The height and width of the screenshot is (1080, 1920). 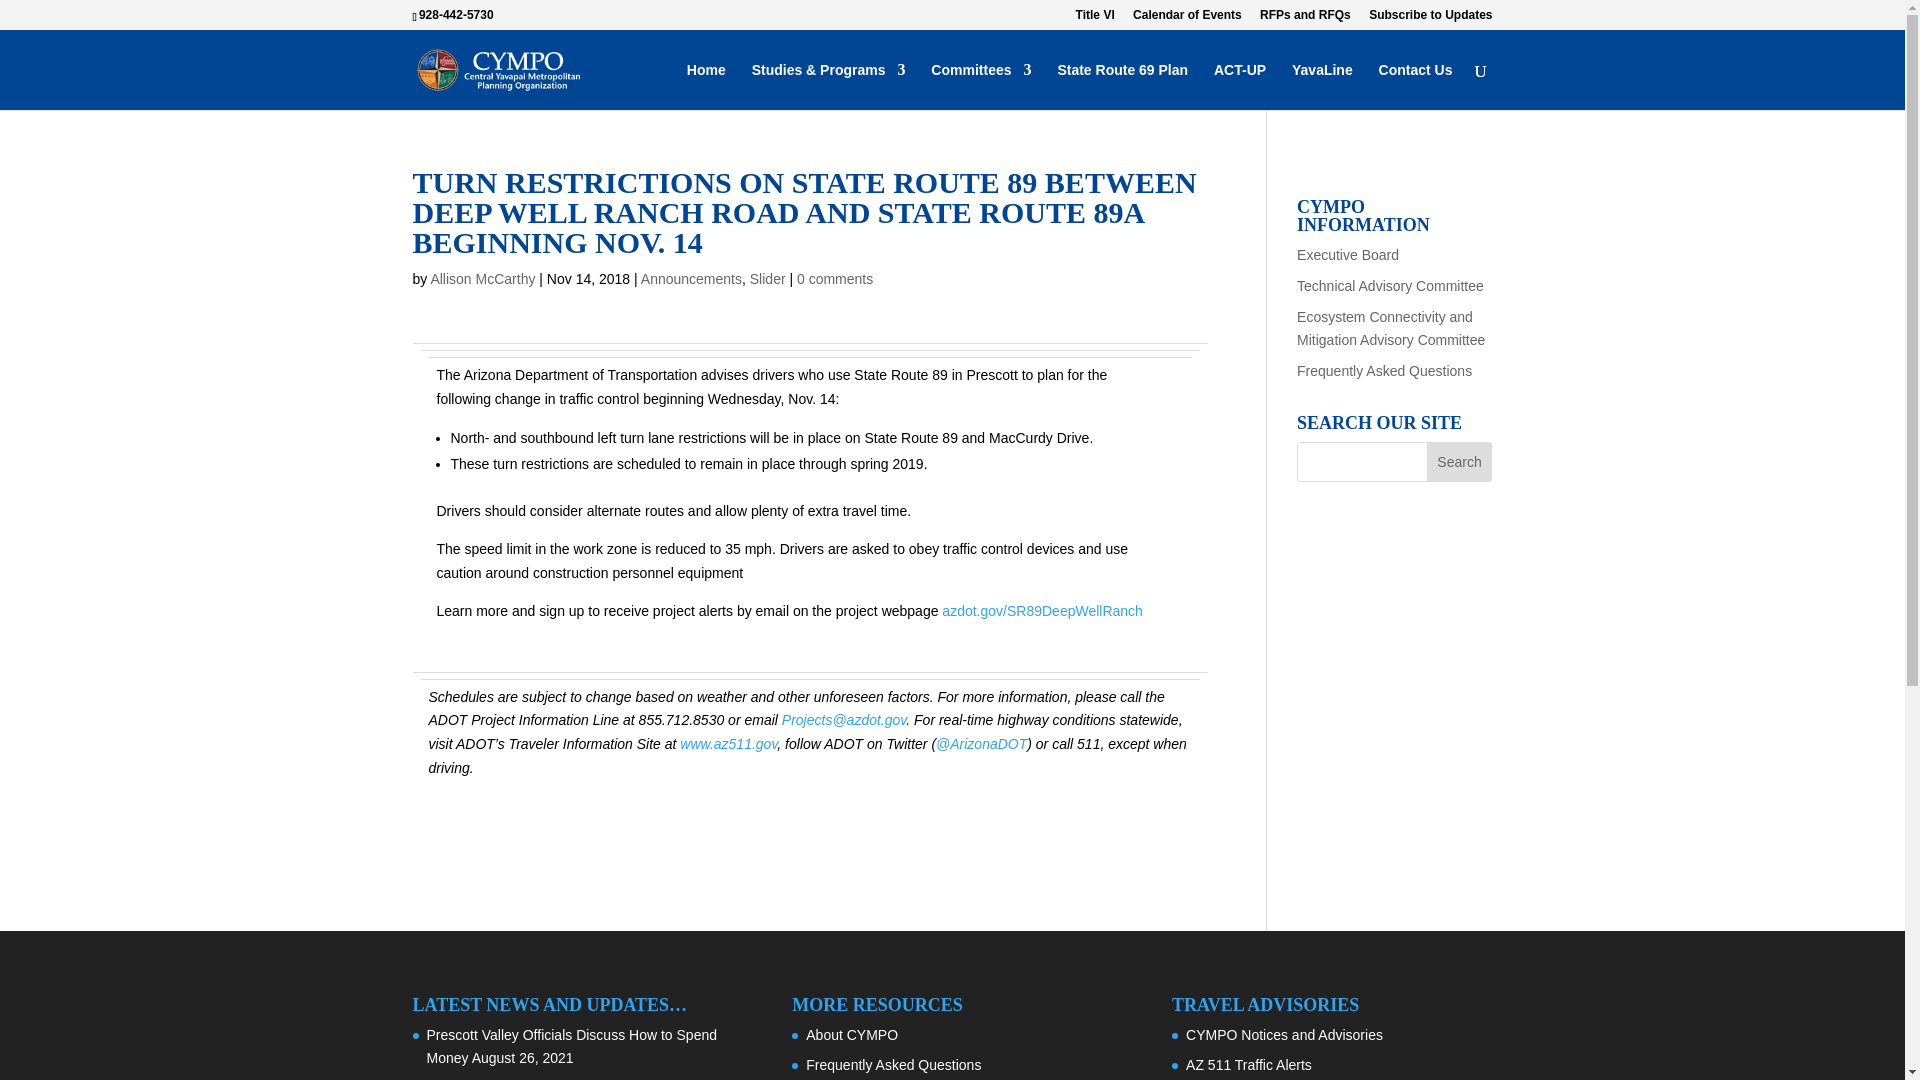 I want to click on Allison McCarthy, so click(x=482, y=279).